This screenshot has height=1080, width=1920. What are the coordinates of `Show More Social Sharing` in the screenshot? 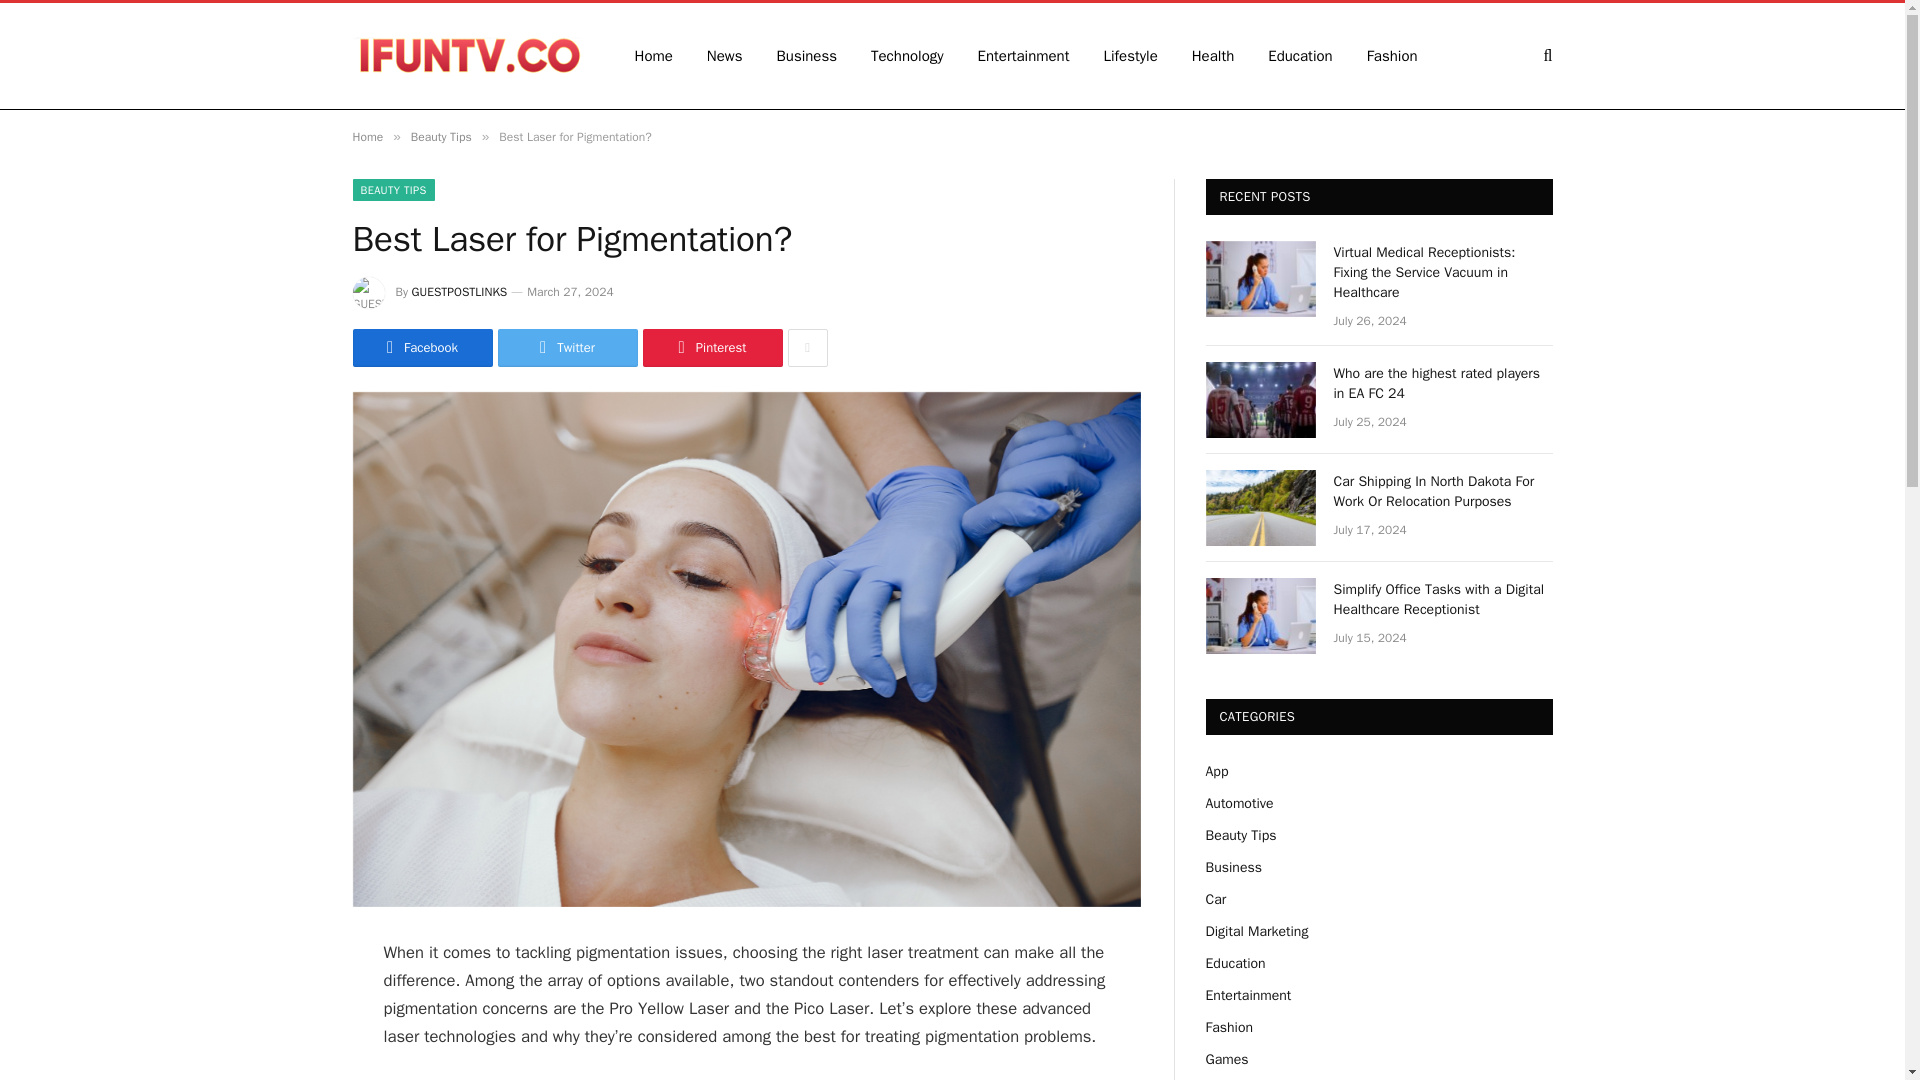 It's located at (807, 348).